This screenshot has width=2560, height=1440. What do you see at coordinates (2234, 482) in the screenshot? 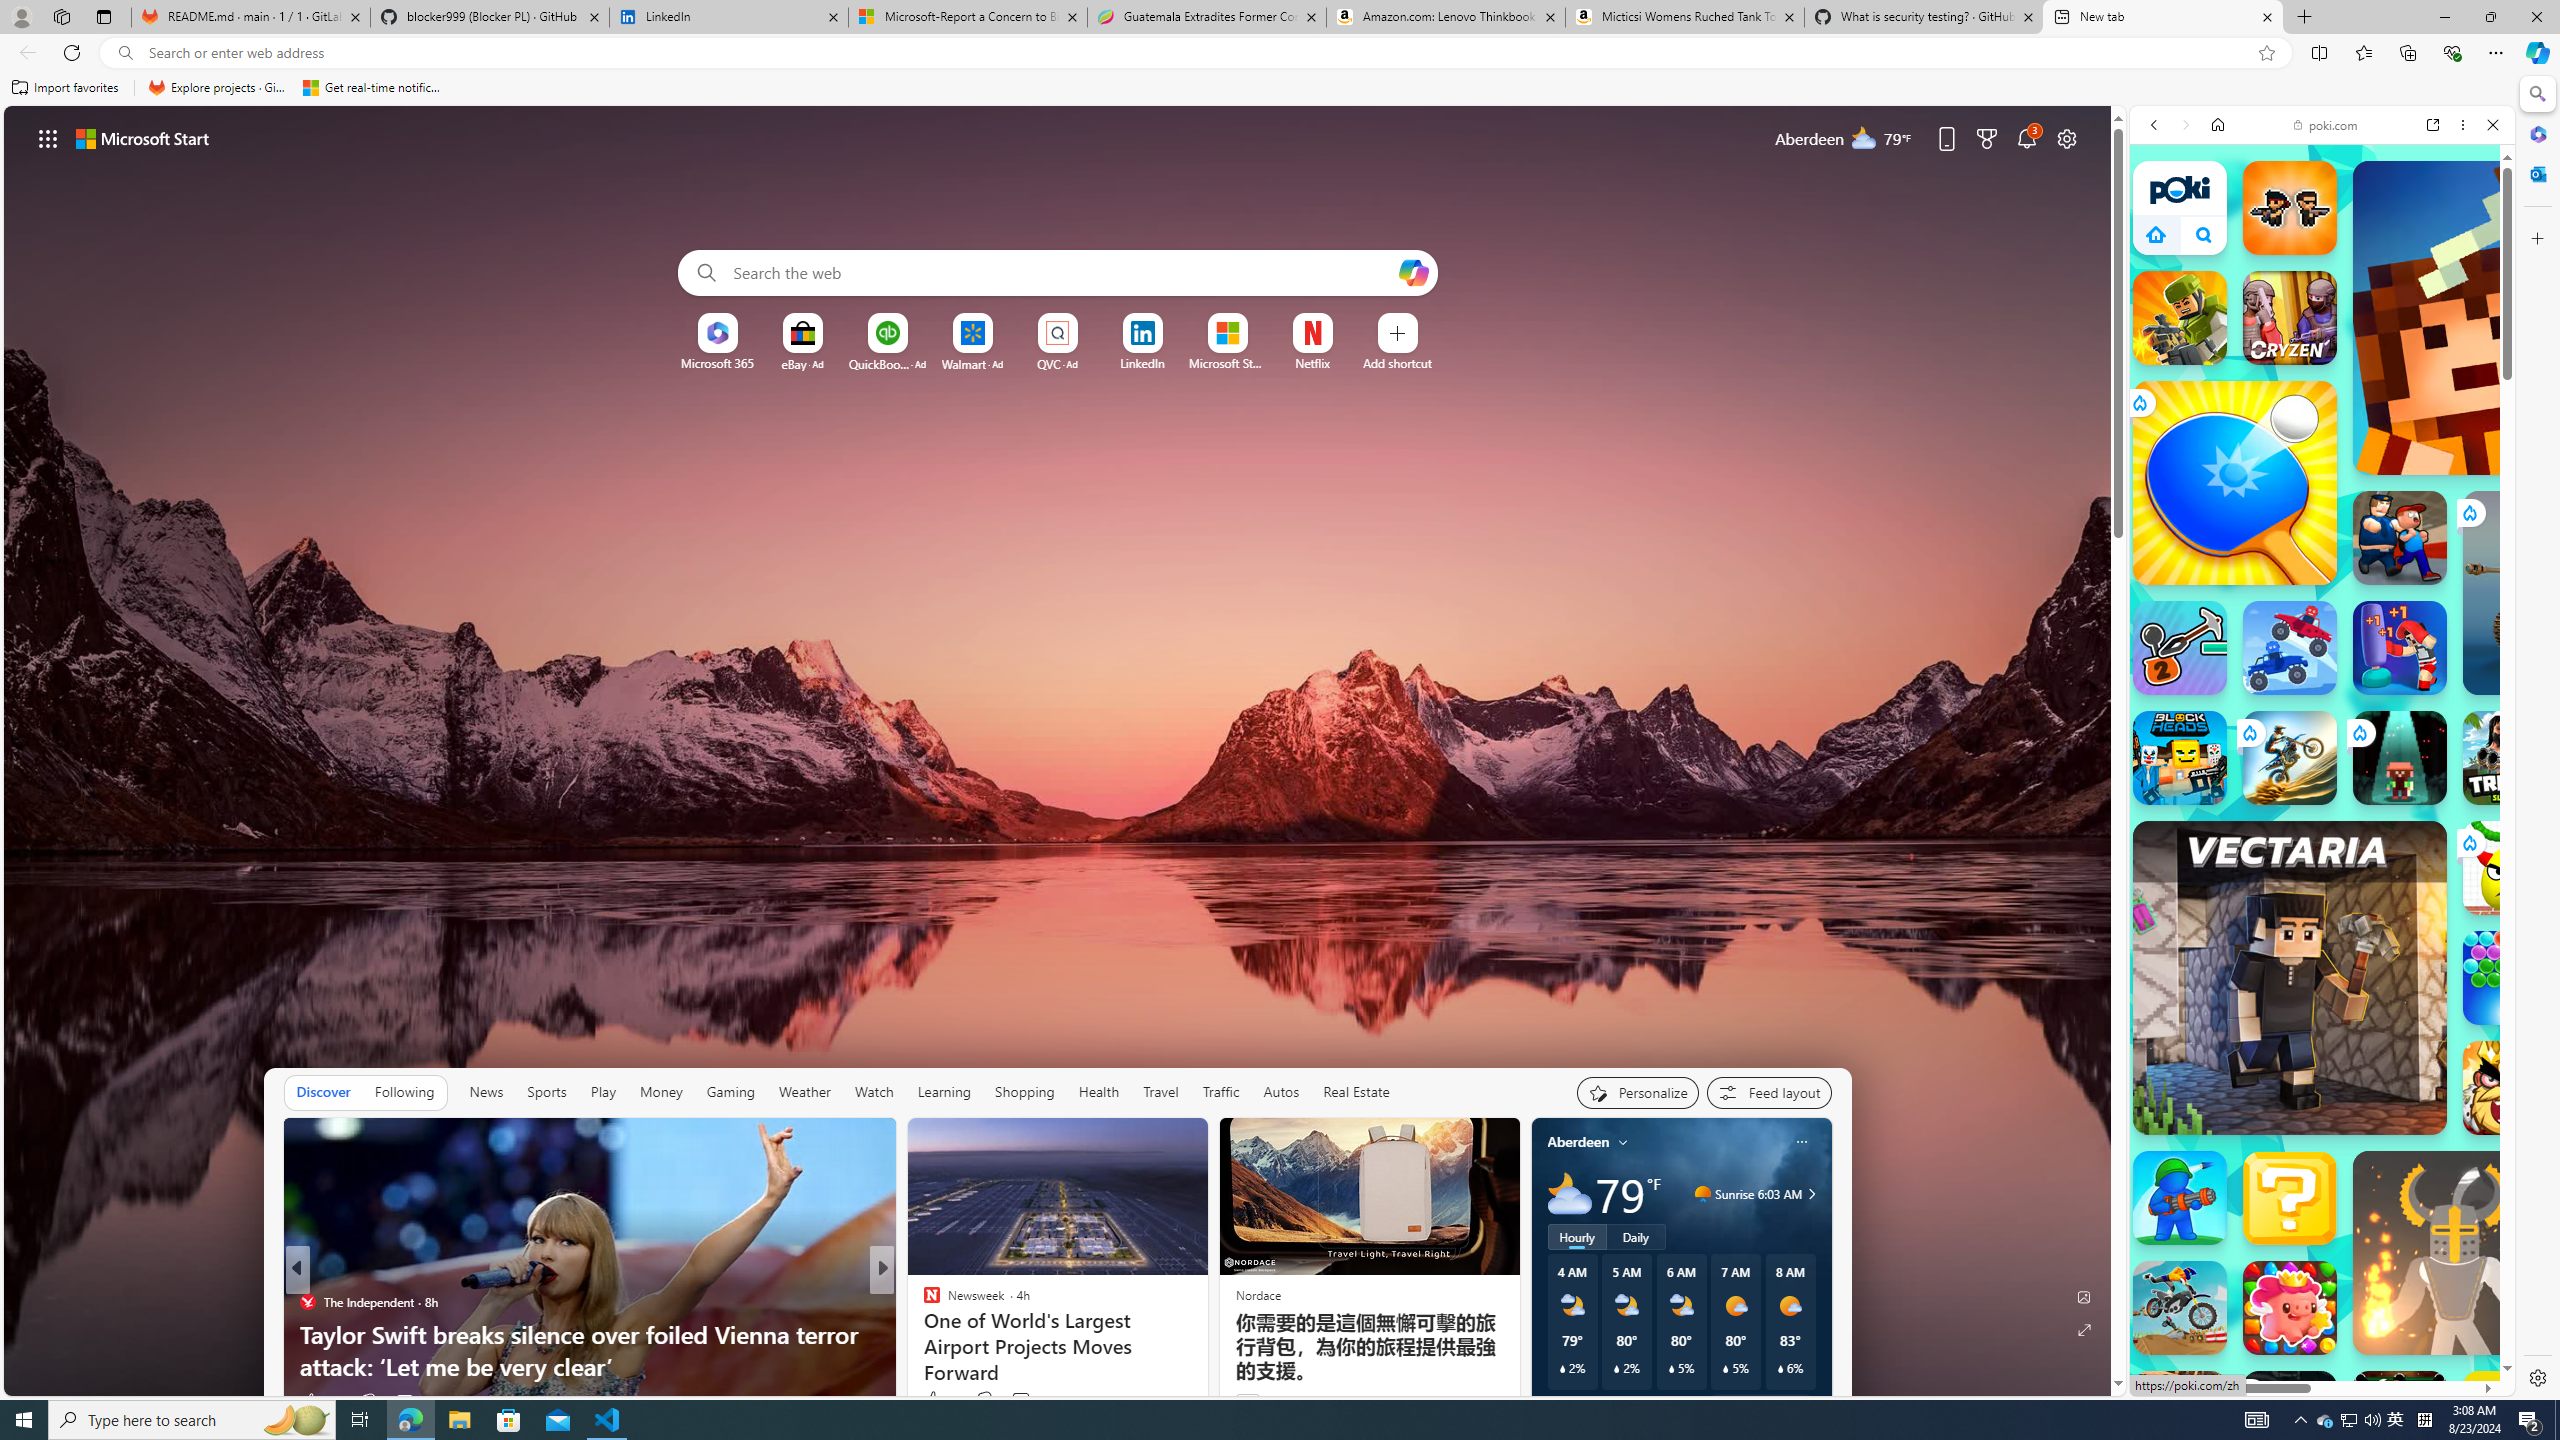
I see `Ping Pong Go! Ping Pong Go!` at bounding box center [2234, 482].